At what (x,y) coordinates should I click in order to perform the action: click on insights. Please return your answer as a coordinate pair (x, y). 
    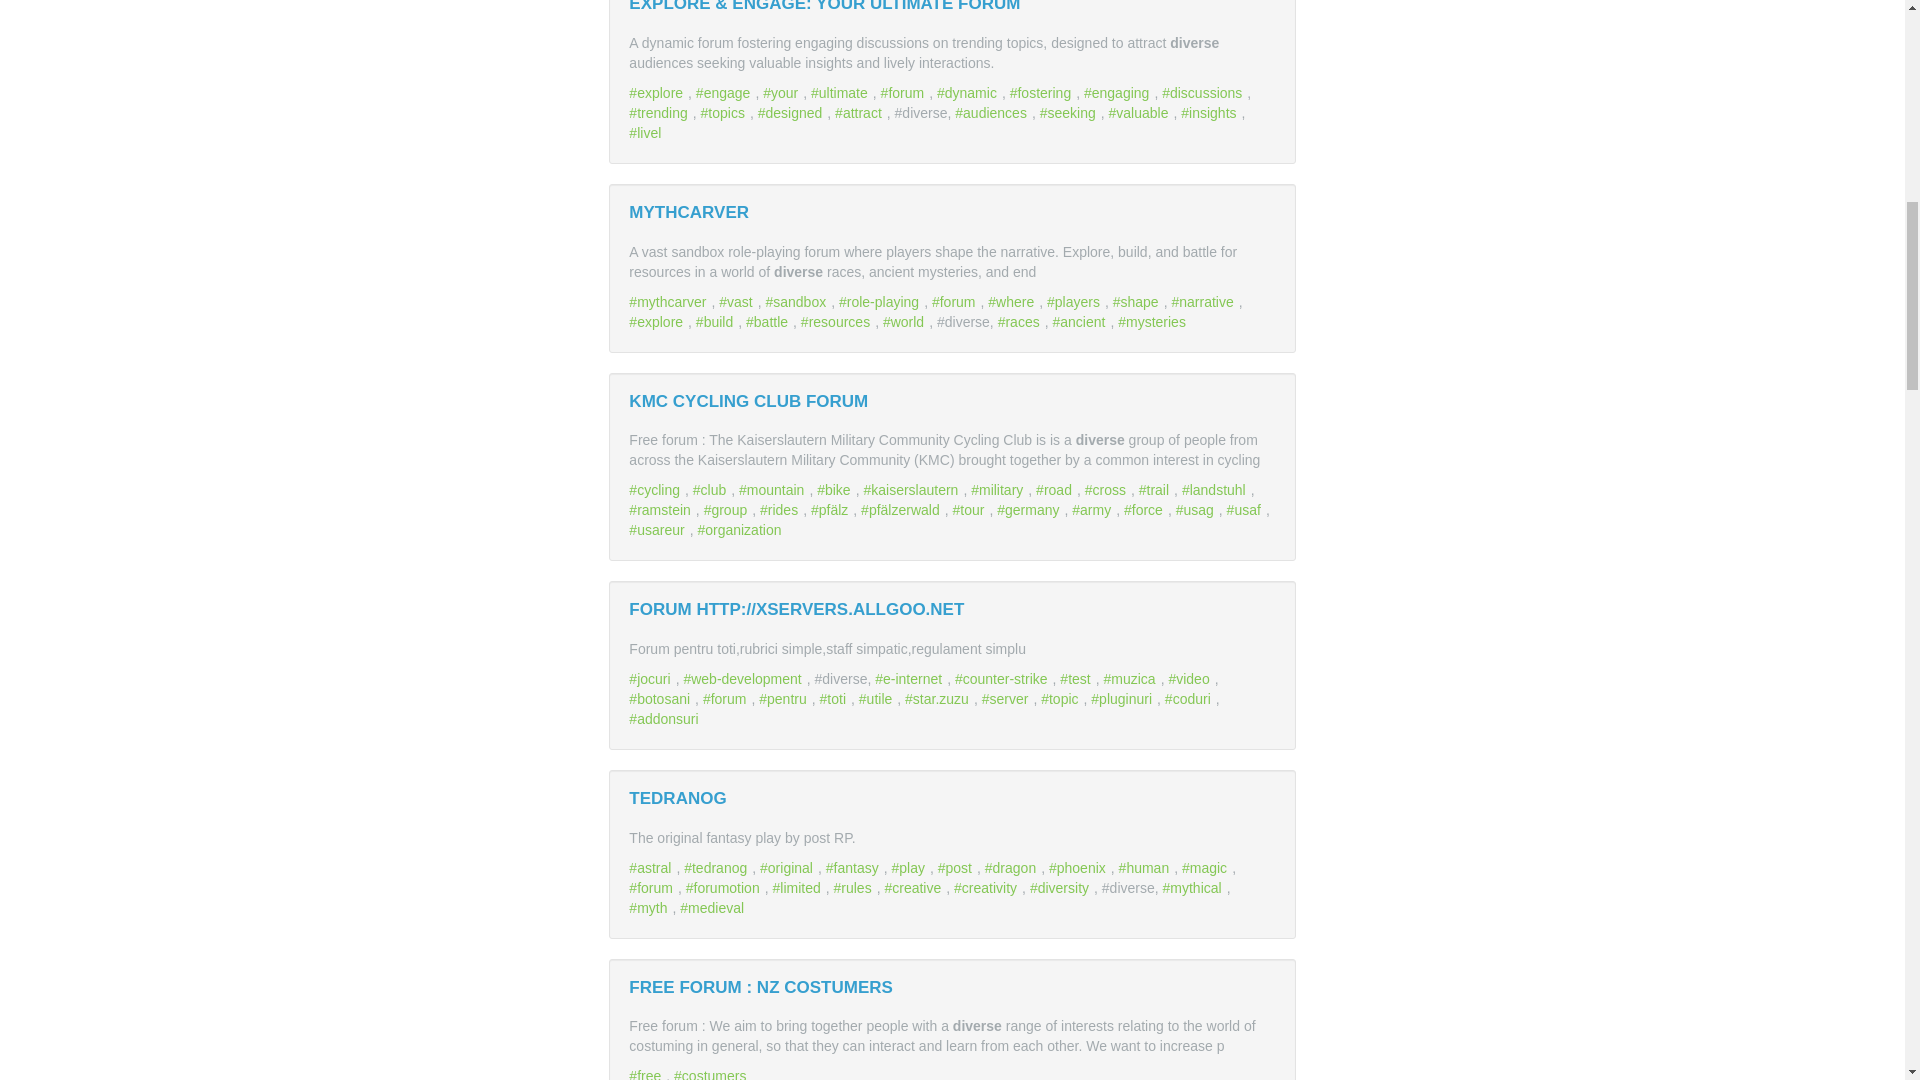
    Looking at the image, I should click on (1210, 112).